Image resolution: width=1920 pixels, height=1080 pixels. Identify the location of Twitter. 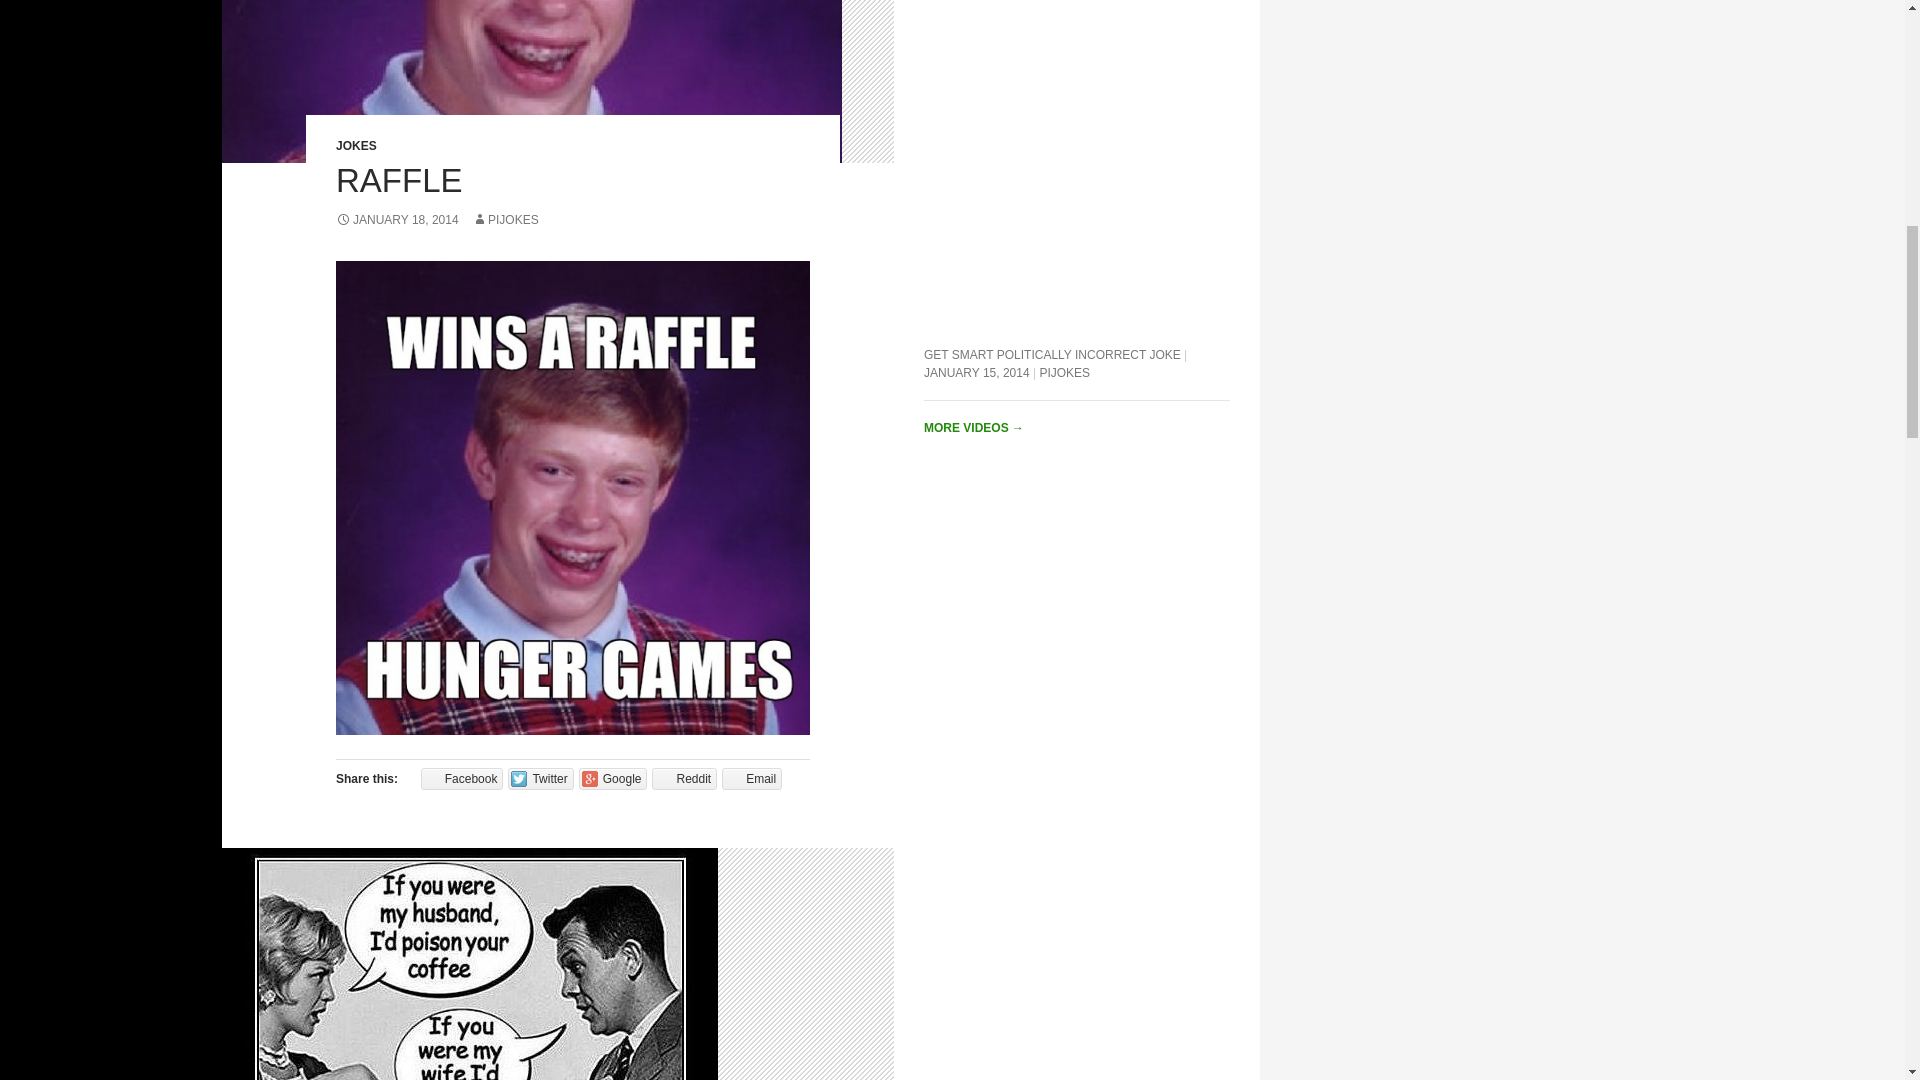
(540, 778).